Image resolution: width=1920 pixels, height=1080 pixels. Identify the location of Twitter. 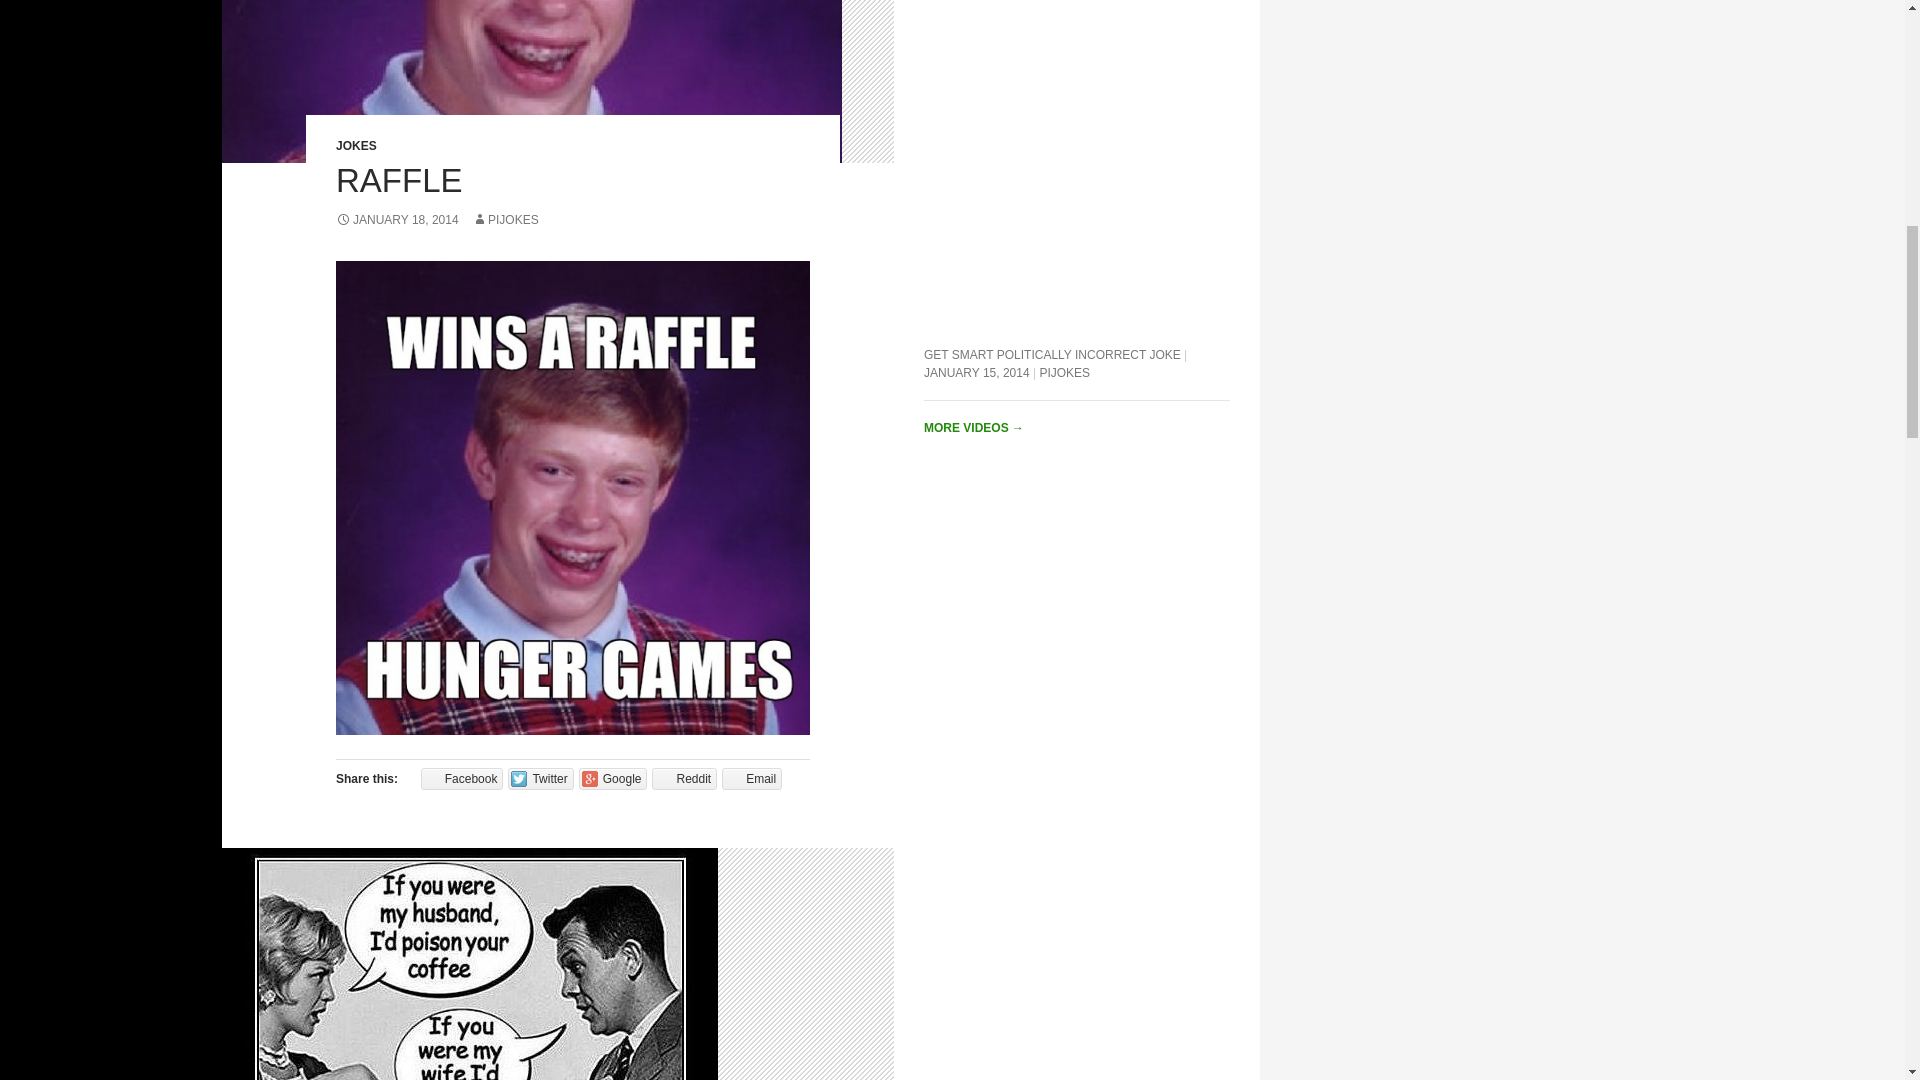
(540, 778).